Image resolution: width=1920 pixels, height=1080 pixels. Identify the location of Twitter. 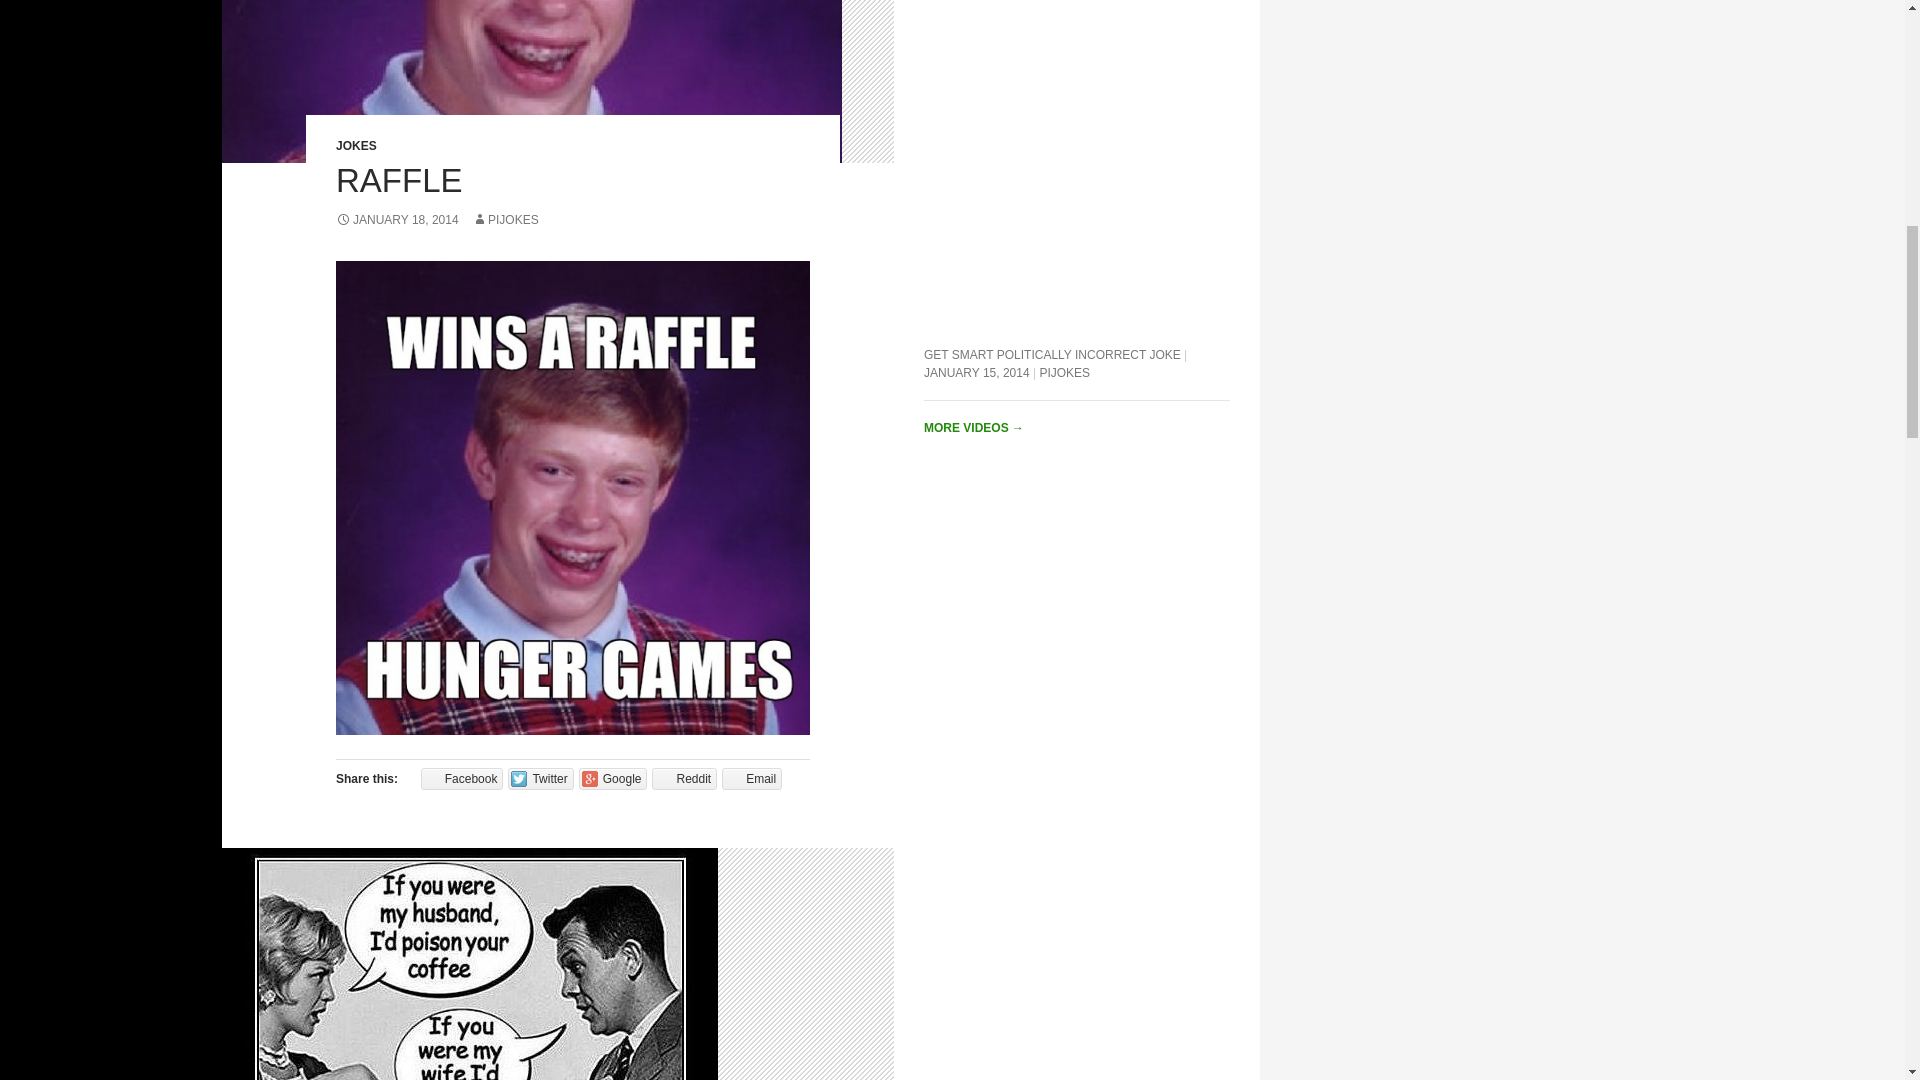
(540, 778).